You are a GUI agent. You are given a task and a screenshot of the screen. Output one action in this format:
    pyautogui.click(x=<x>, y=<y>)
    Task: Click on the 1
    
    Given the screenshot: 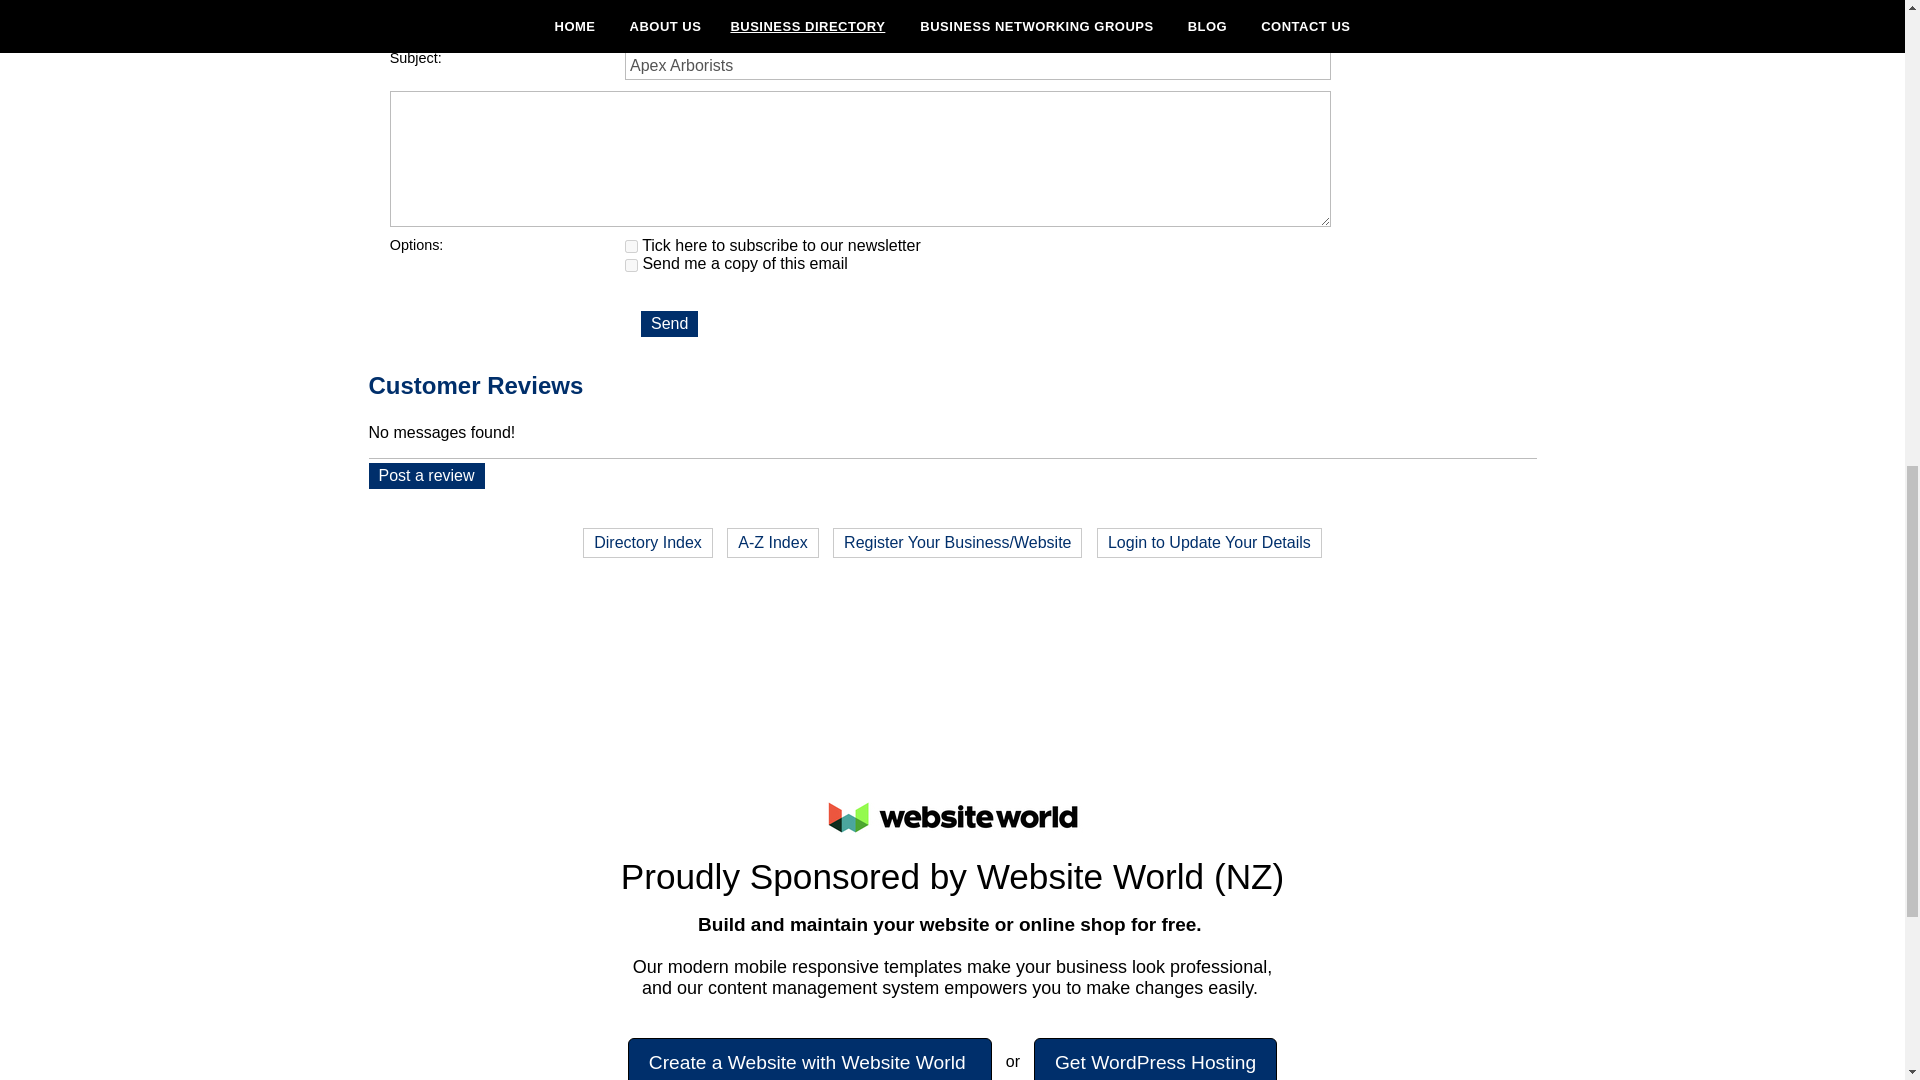 What is the action you would take?
    pyautogui.click(x=631, y=246)
    